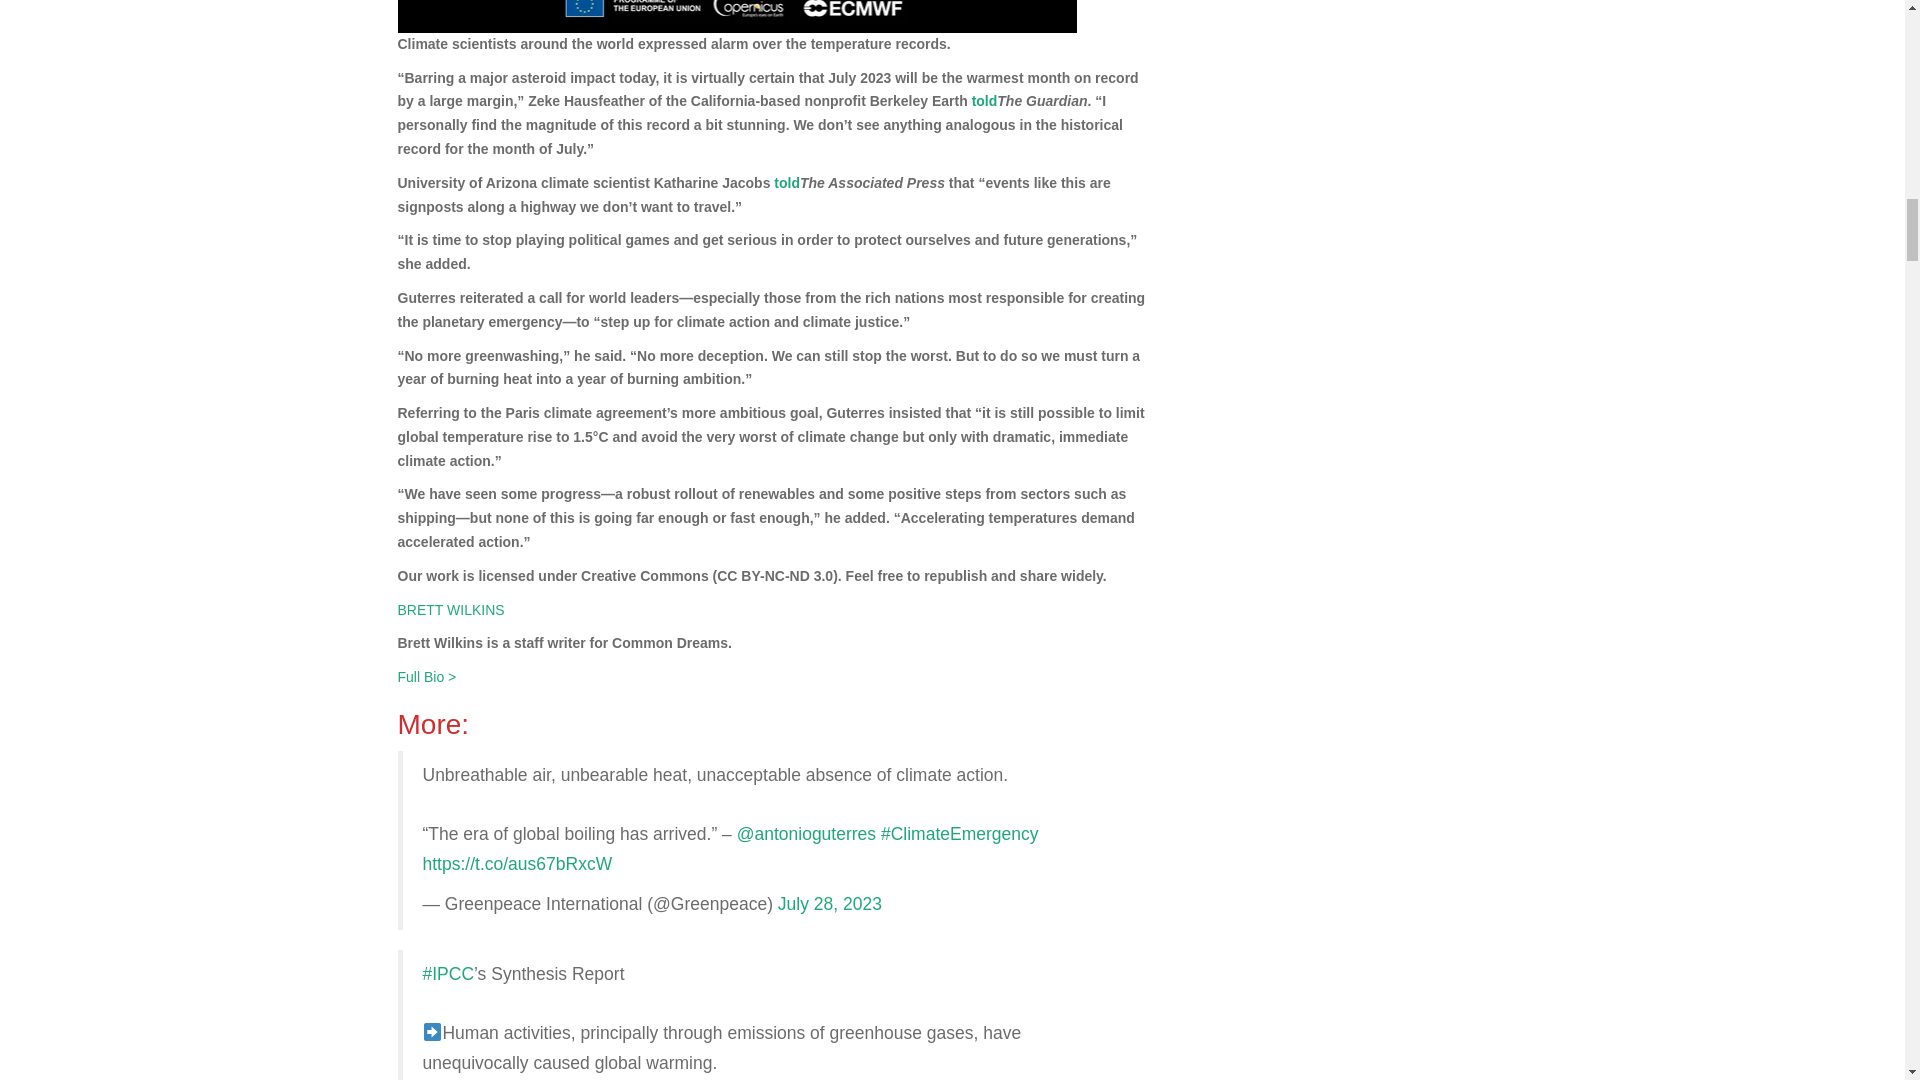  Describe the element at coordinates (786, 182) in the screenshot. I see `told` at that location.